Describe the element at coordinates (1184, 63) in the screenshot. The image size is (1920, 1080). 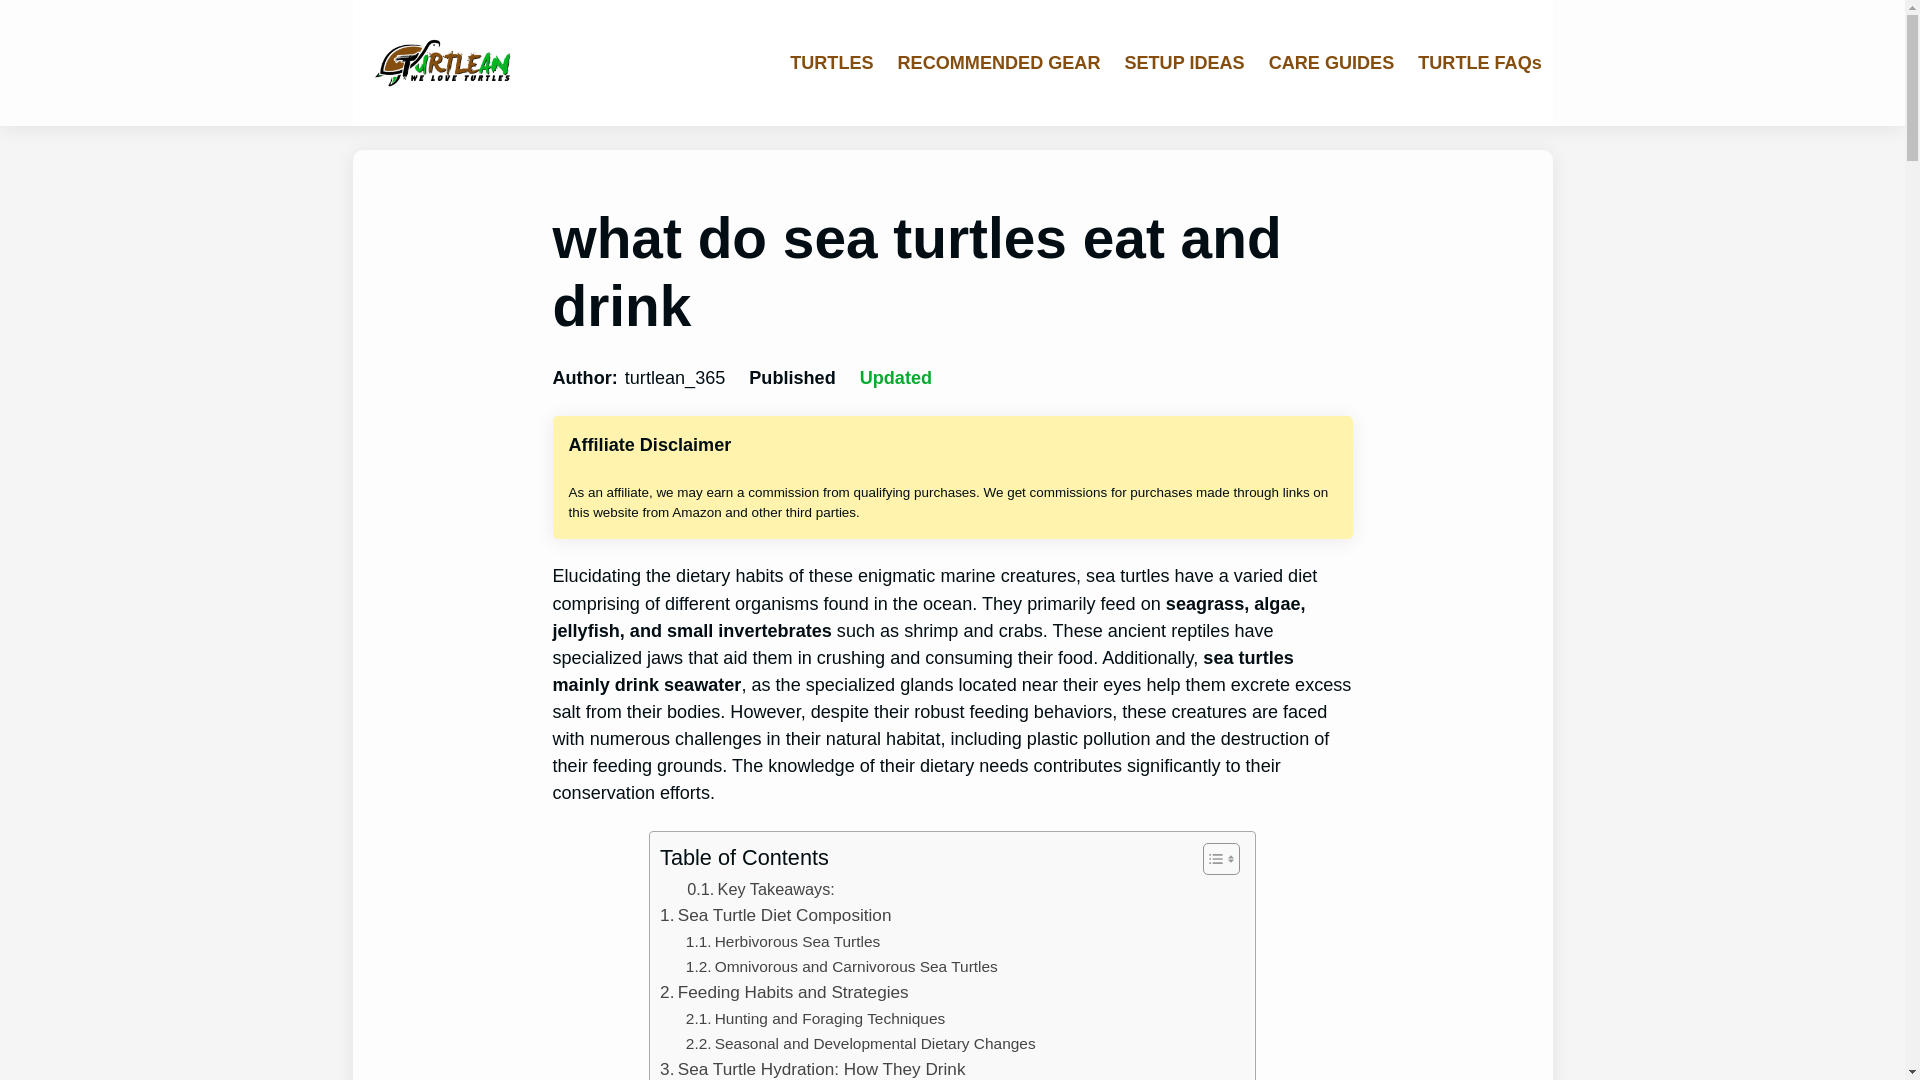
I see `SETUP IDEAS` at that location.